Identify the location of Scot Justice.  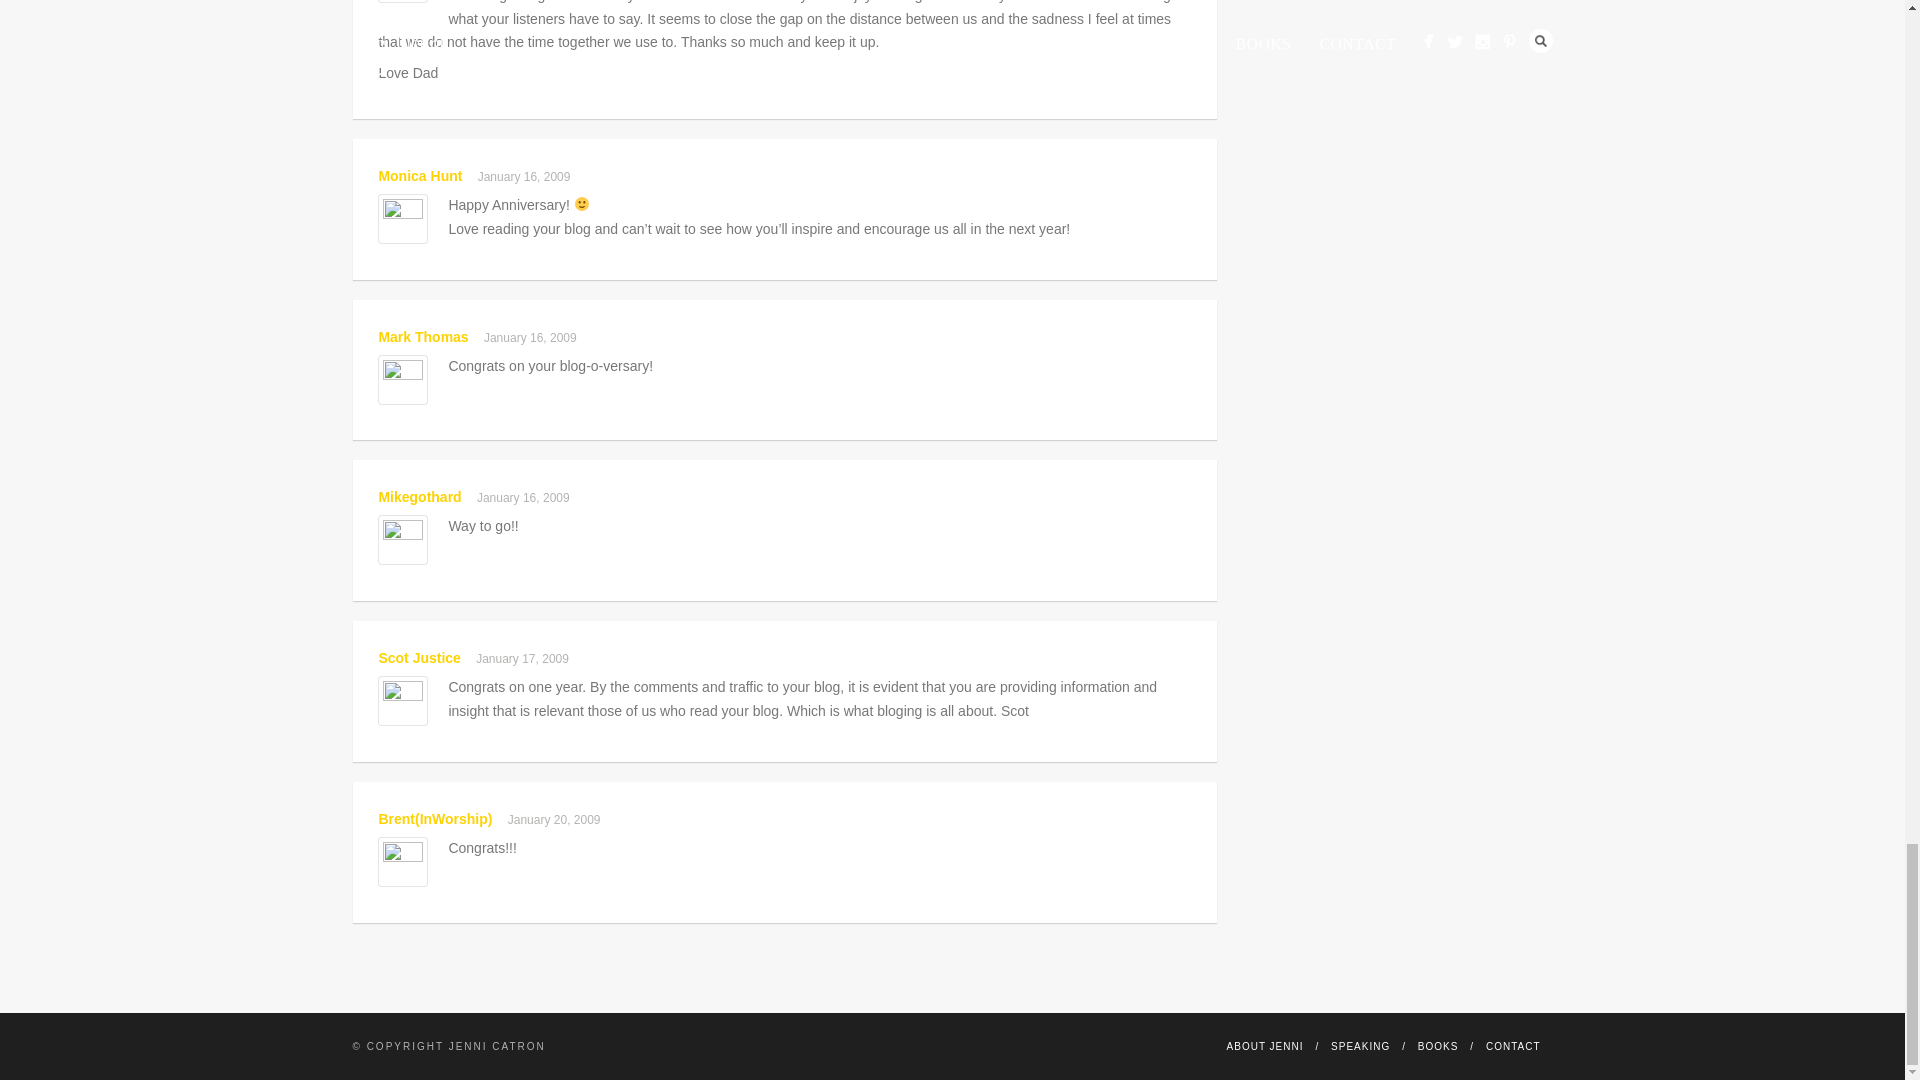
(419, 658).